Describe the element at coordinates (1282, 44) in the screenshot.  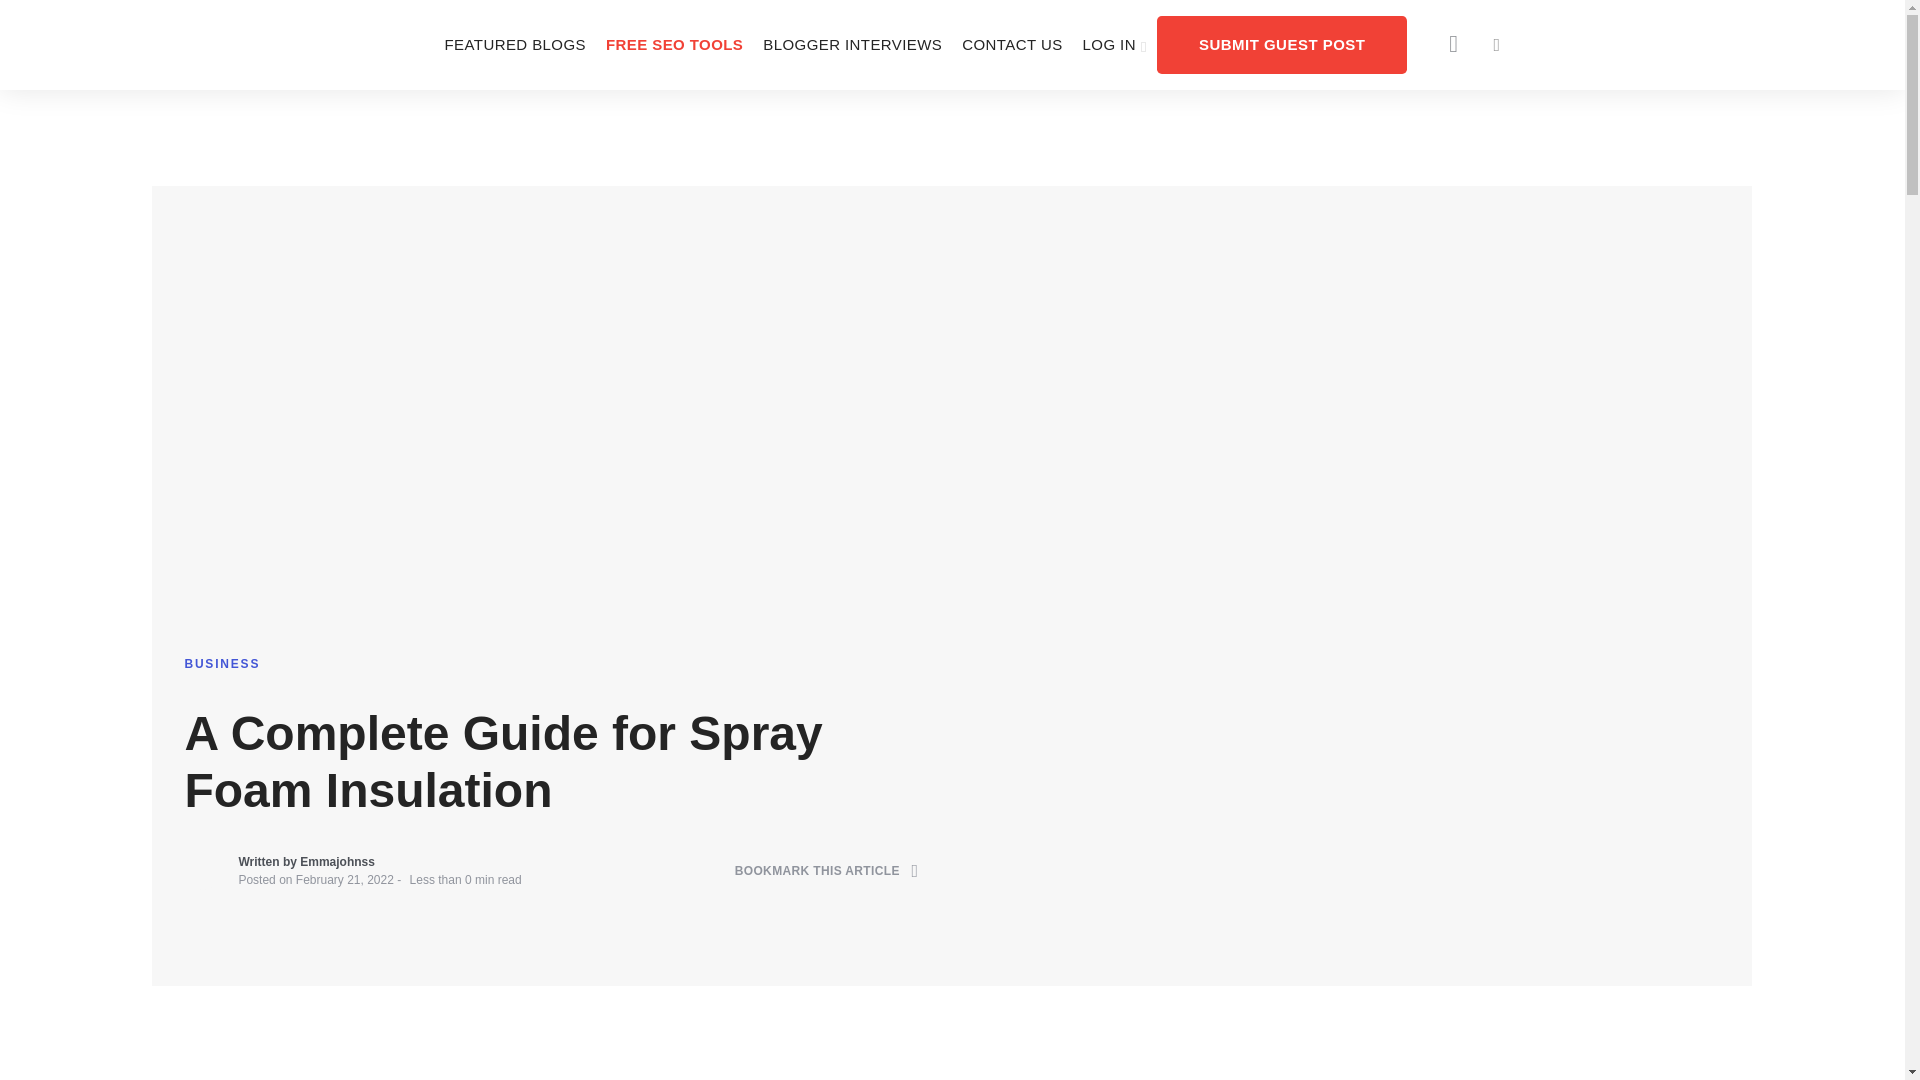
I see `SUBMIT GUEST POST` at that location.